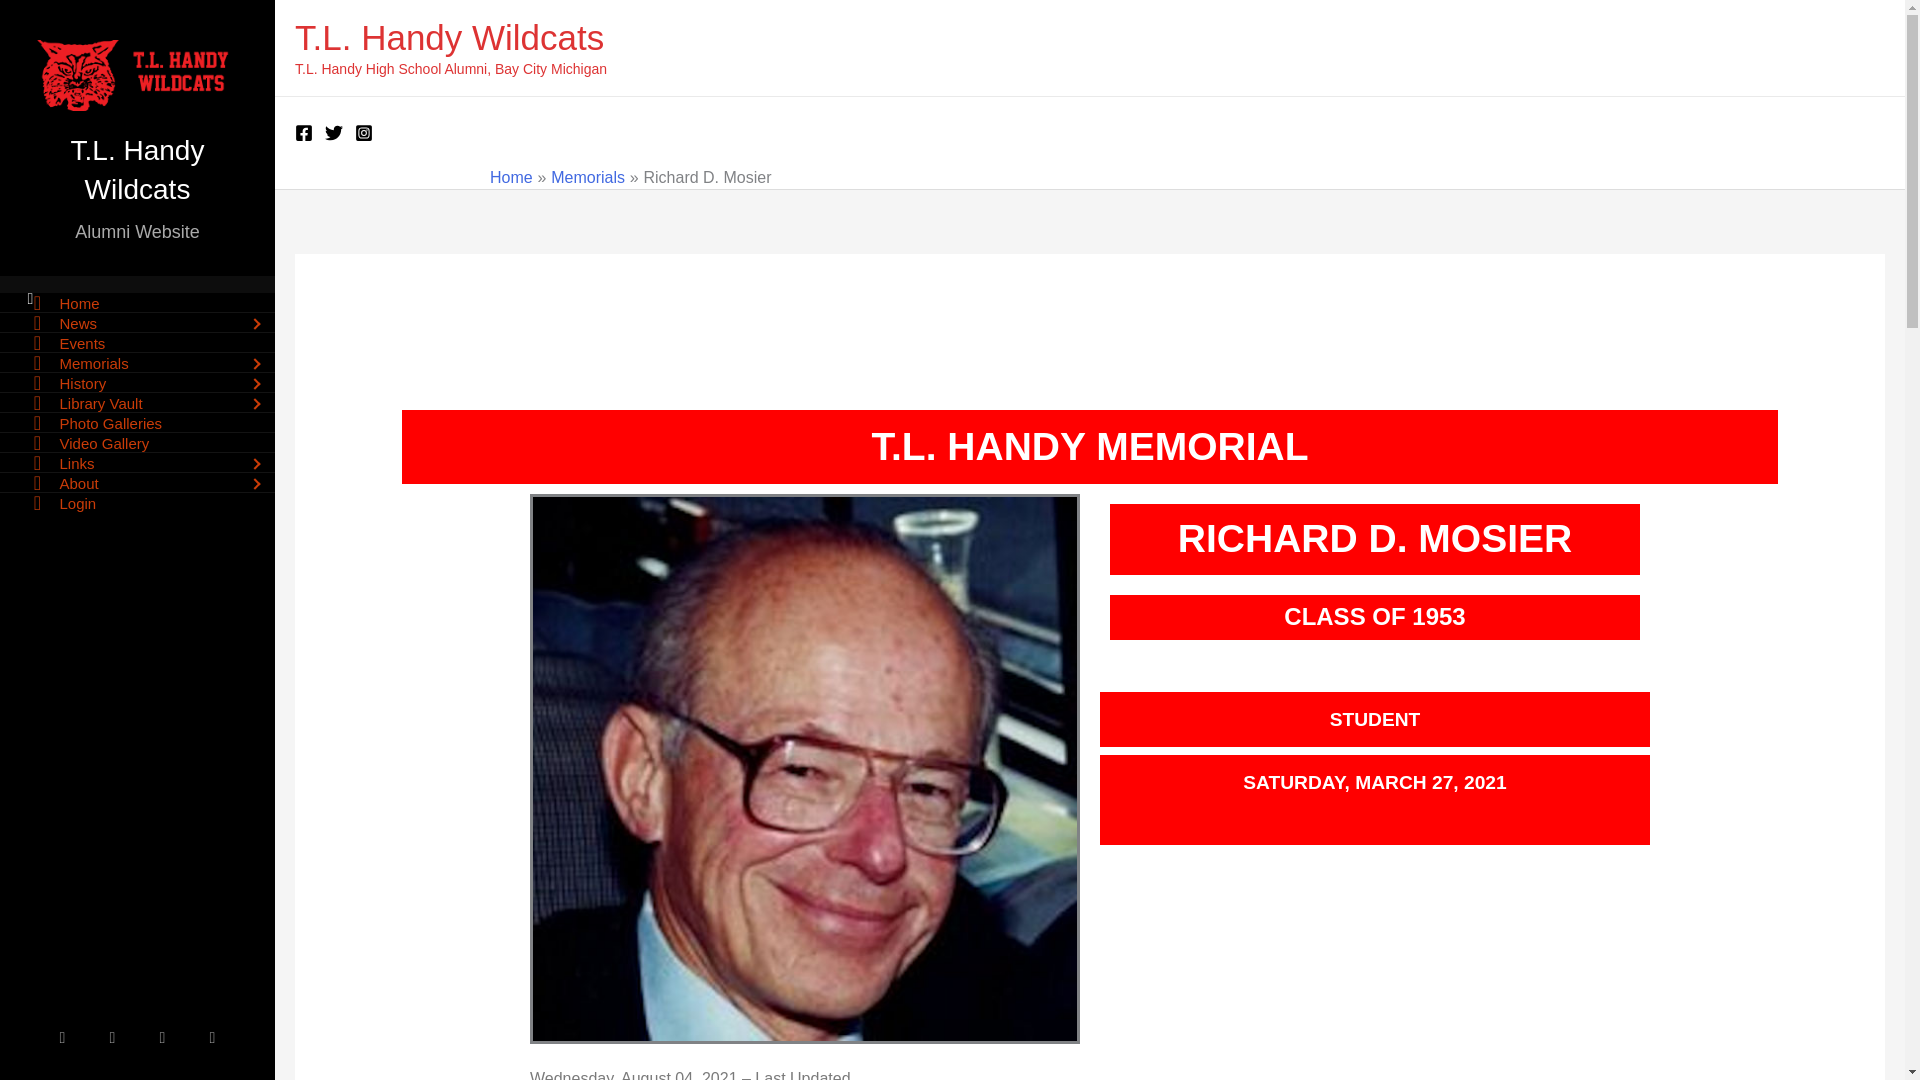 The height and width of the screenshot is (1080, 1920). I want to click on About, so click(137, 482).